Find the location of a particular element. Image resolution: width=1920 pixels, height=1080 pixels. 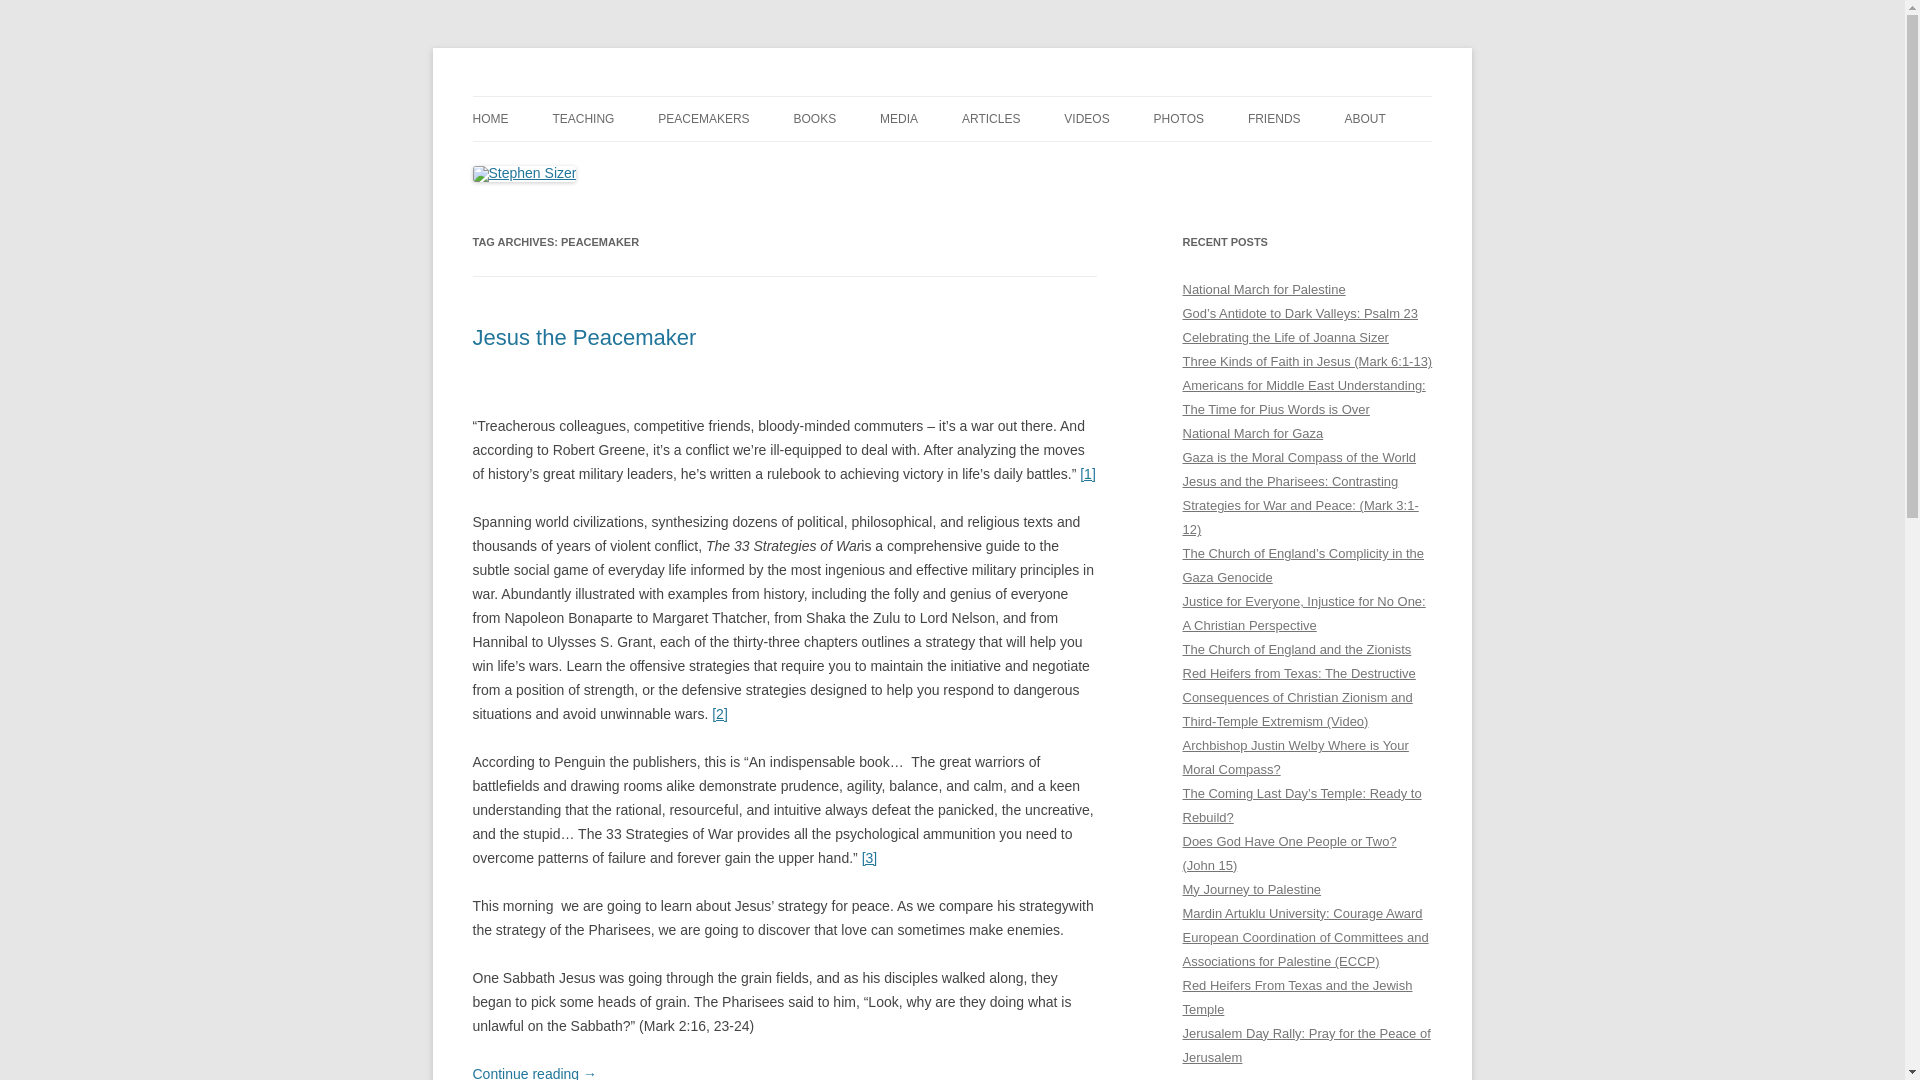

VIDEOS is located at coordinates (1086, 119).